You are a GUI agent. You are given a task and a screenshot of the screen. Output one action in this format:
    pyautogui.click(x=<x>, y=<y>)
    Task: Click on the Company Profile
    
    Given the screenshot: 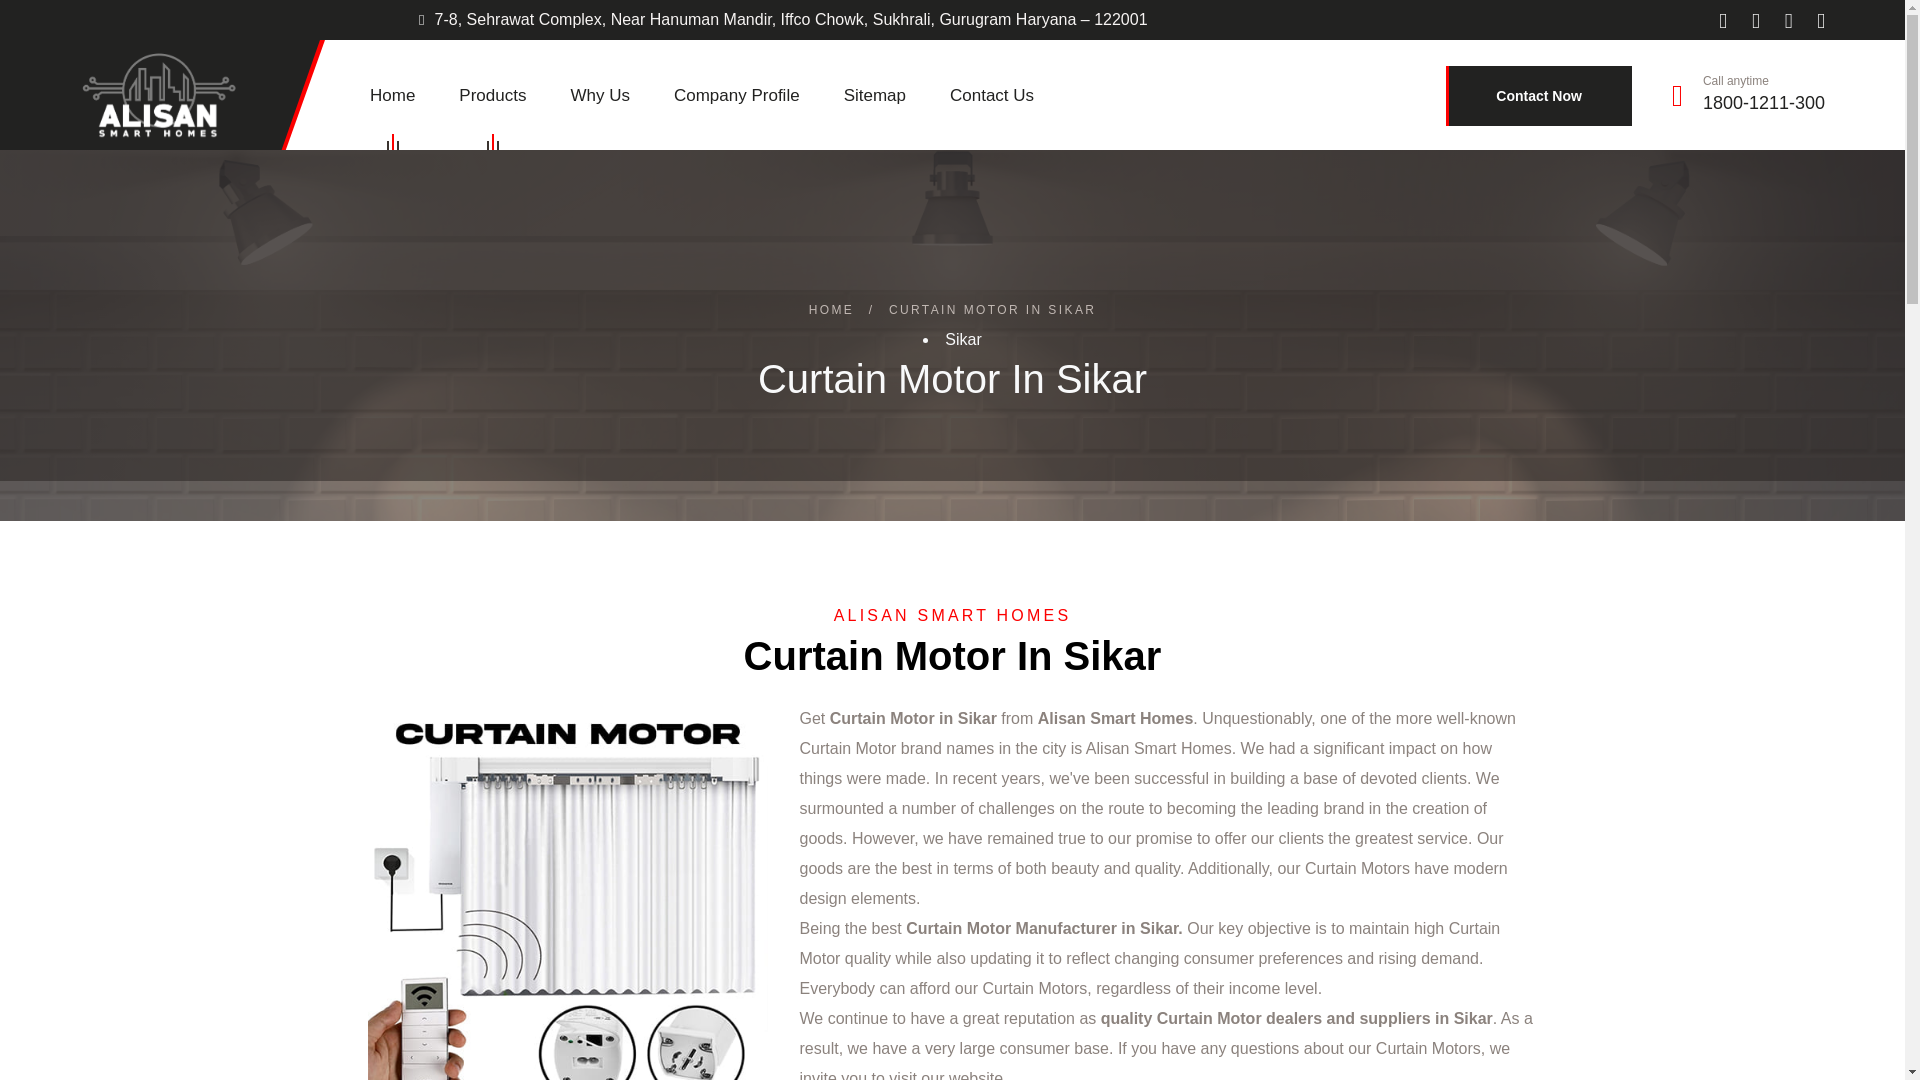 What is the action you would take?
    pyautogui.click(x=736, y=96)
    